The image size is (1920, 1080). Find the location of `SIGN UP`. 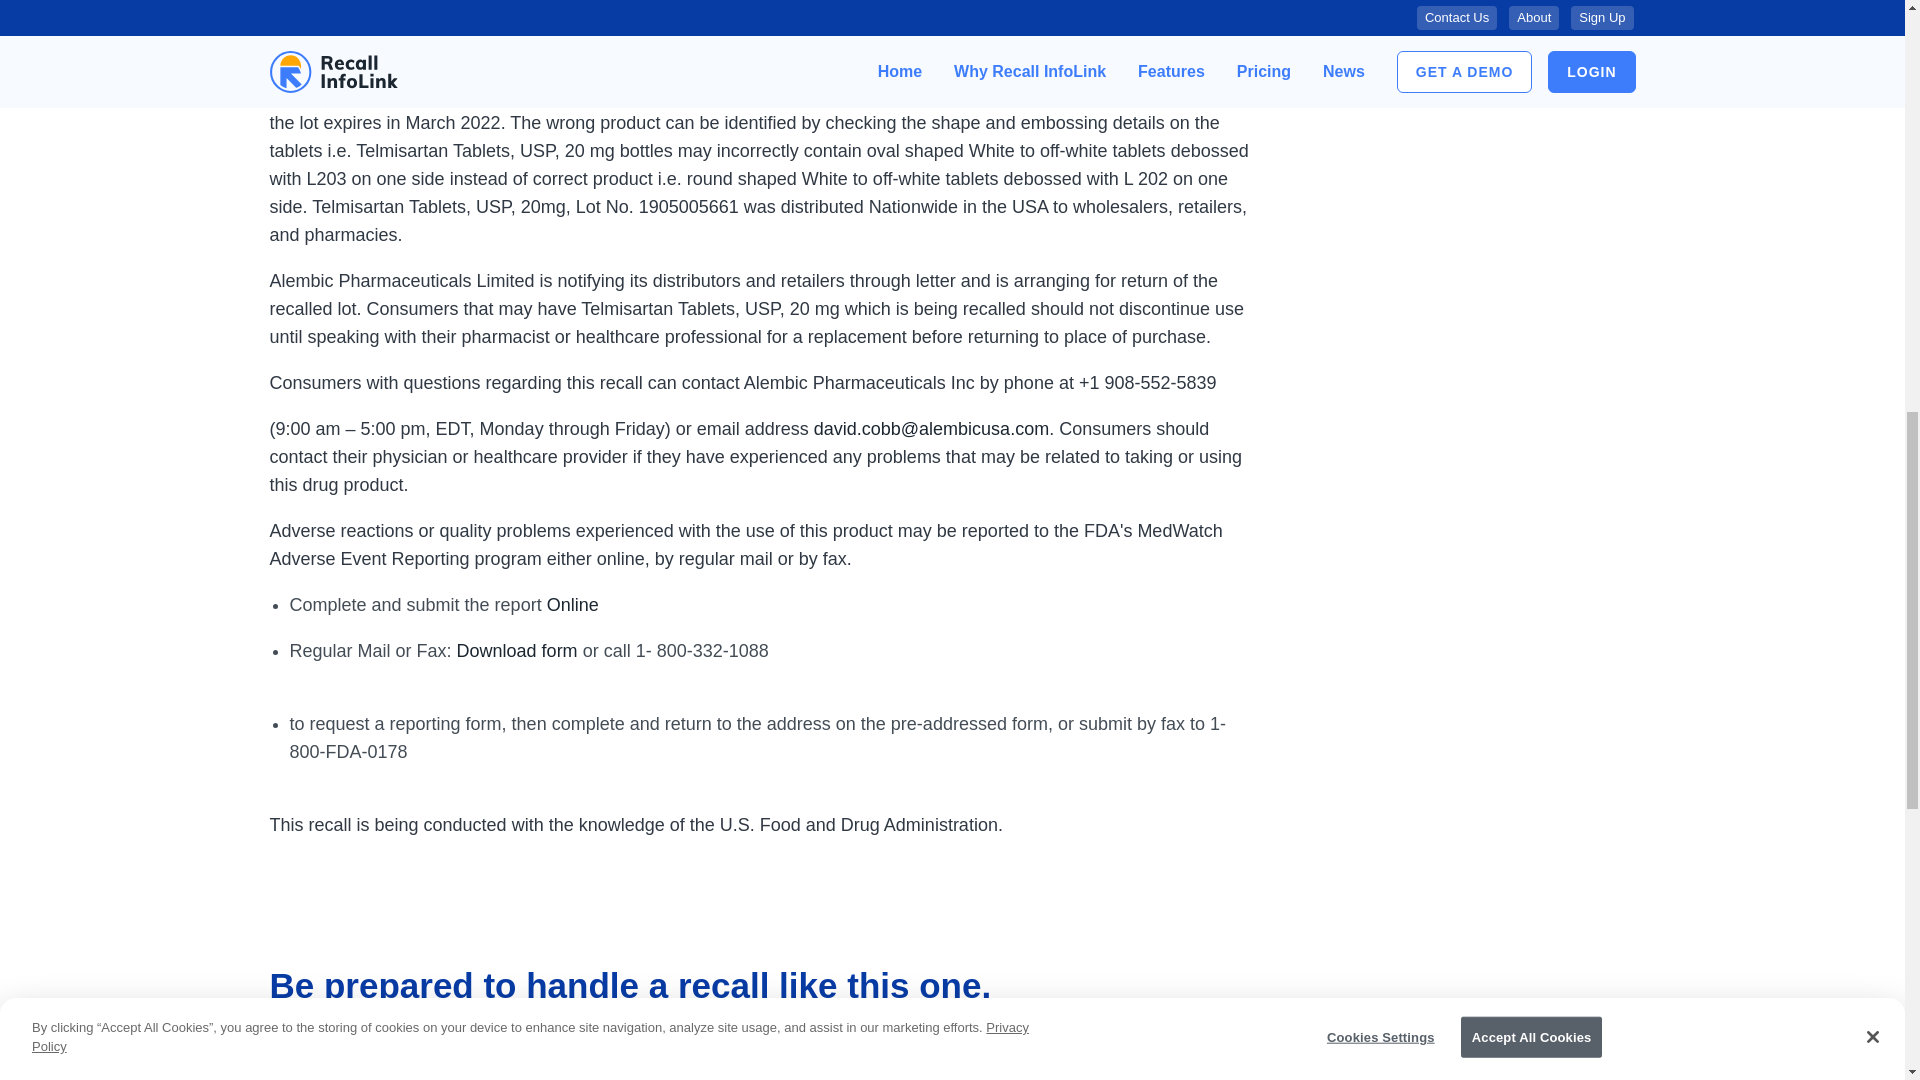

SIGN UP is located at coordinates (488, 1060).